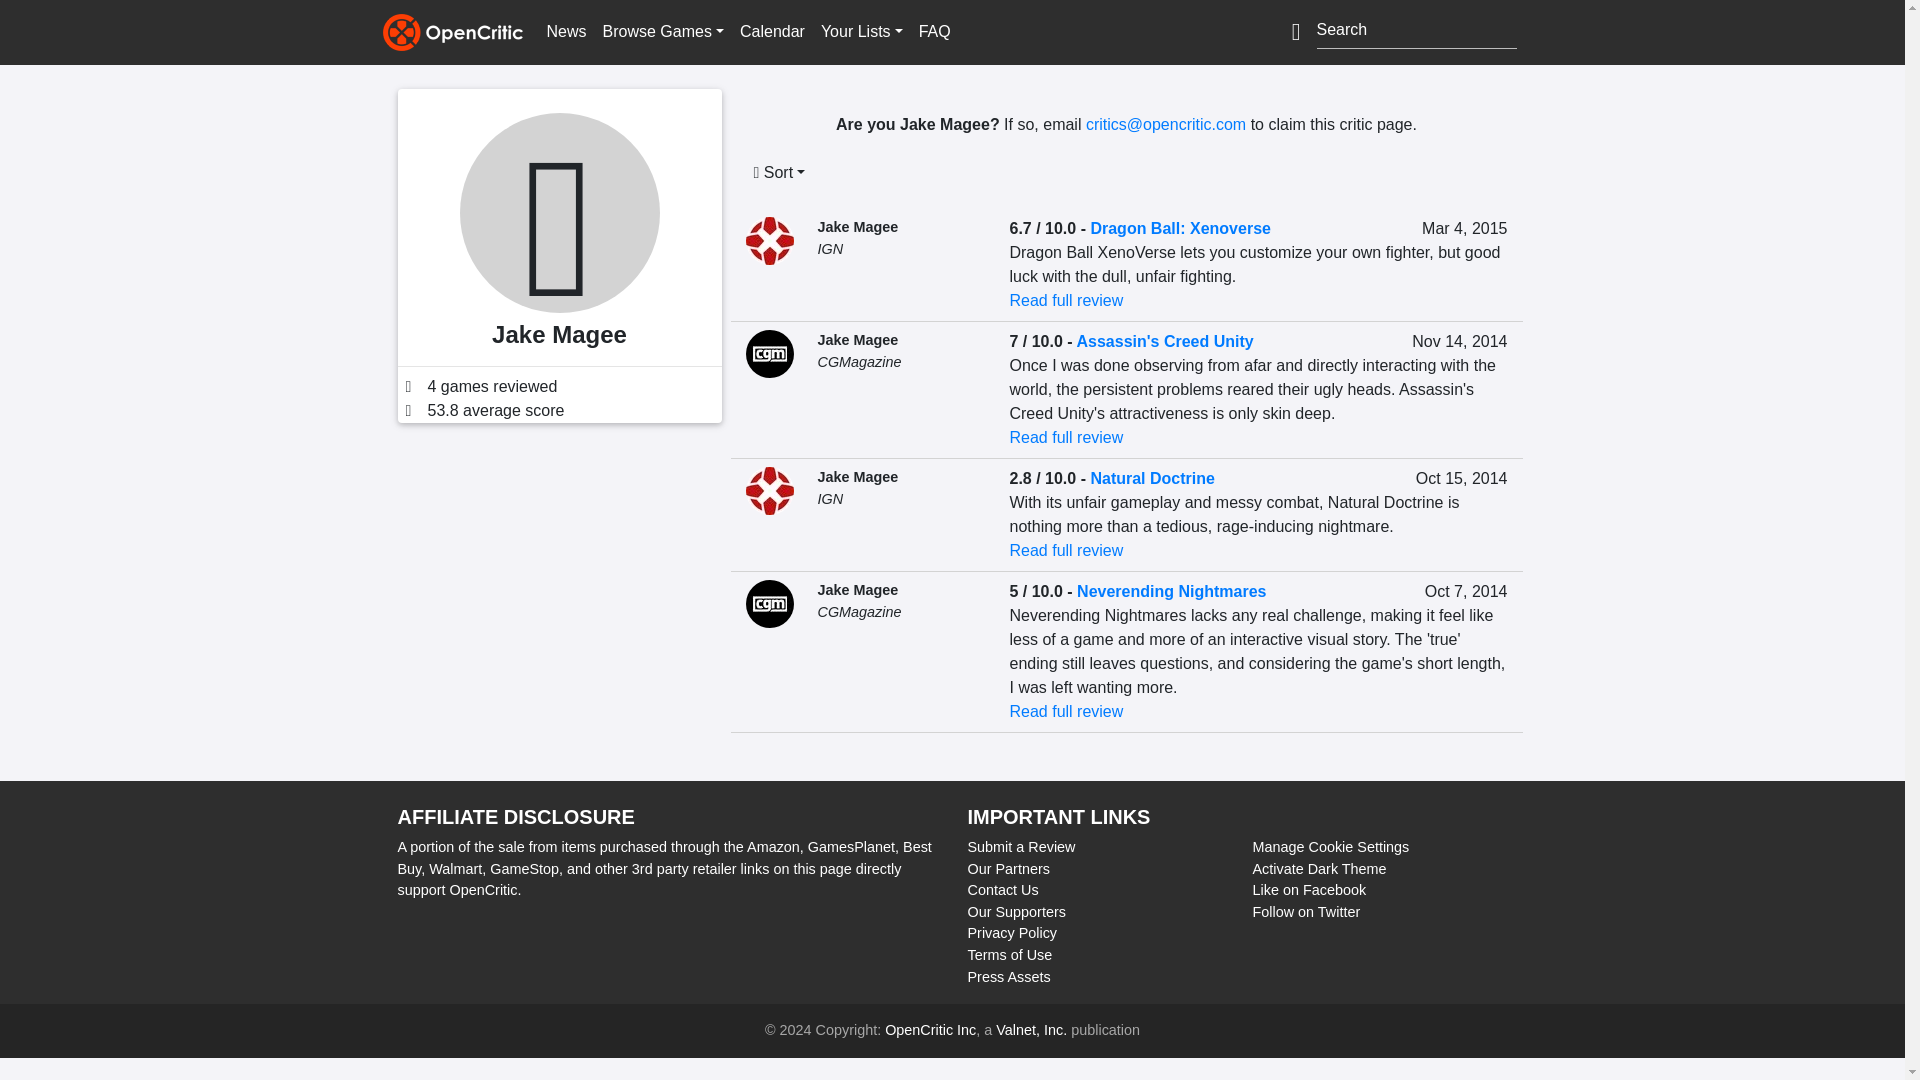  I want to click on Calendar, so click(772, 31).